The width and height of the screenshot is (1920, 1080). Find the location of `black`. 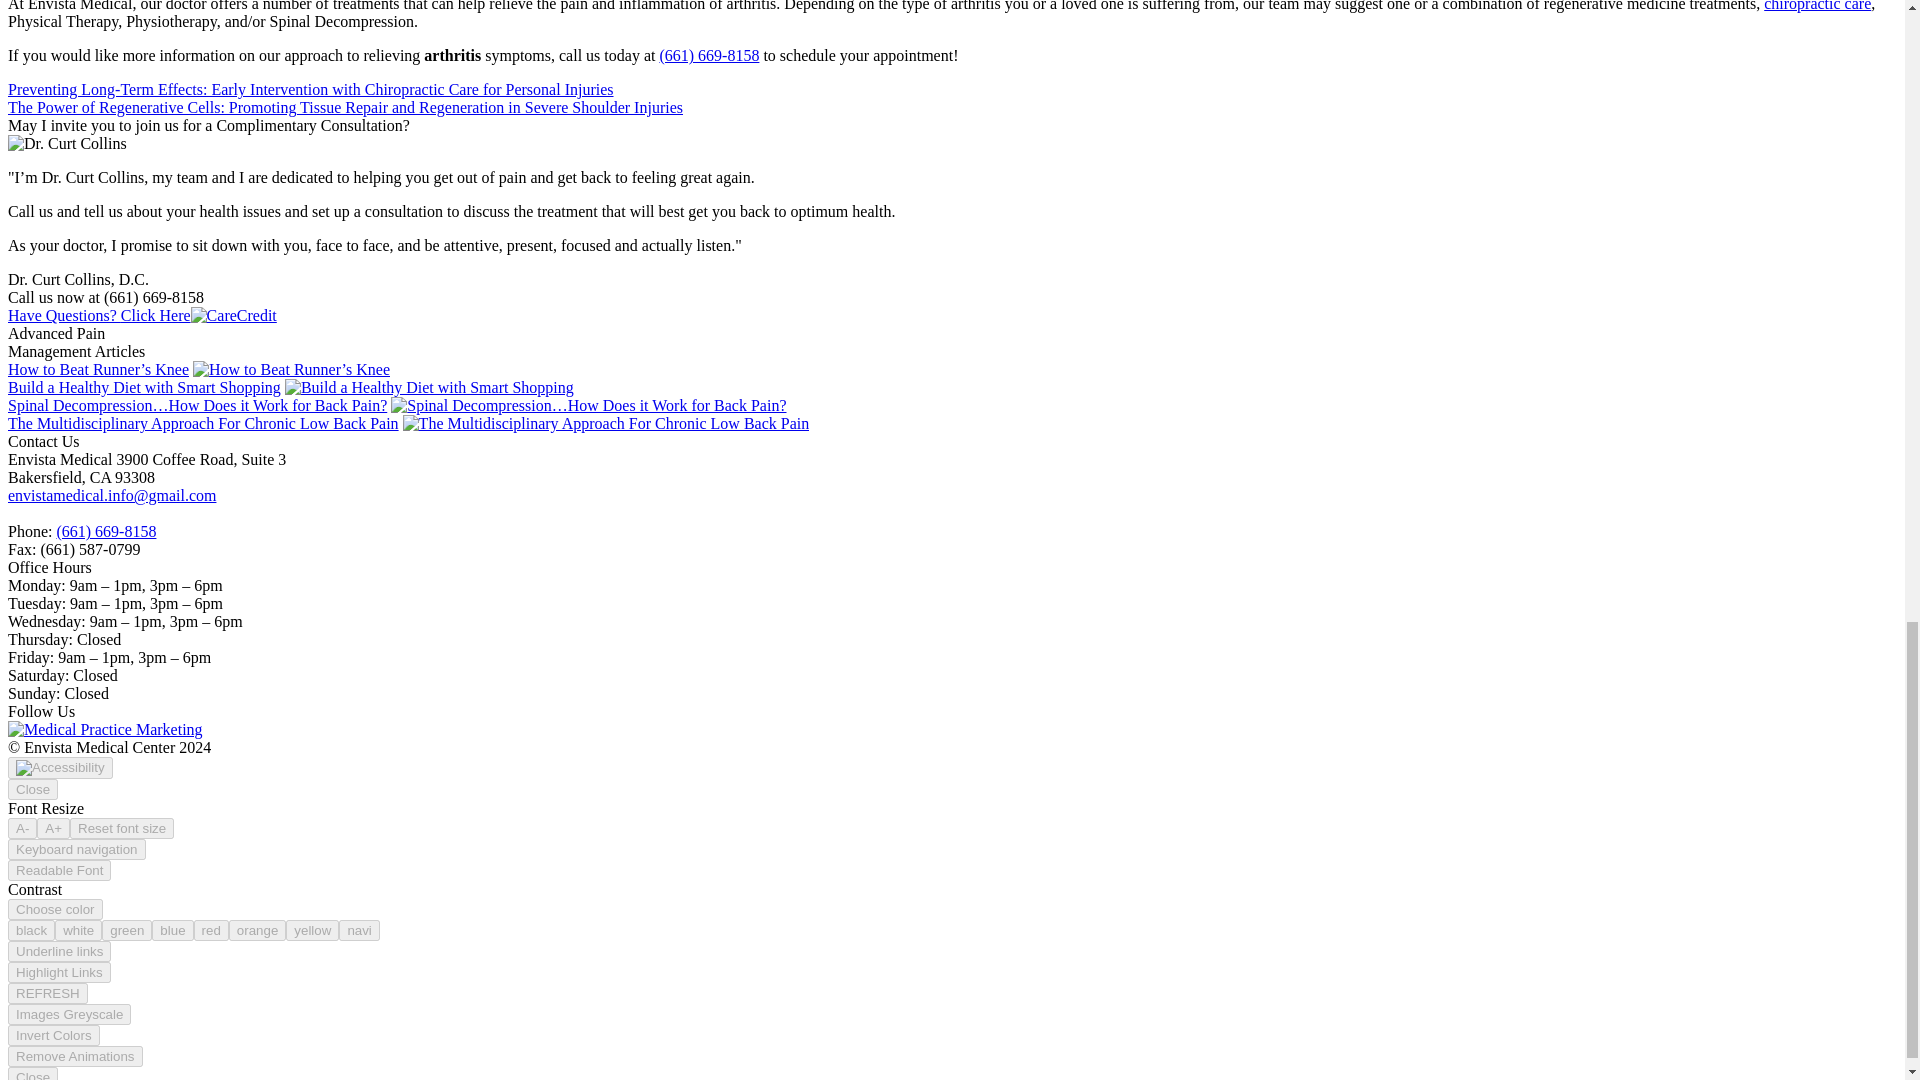

black is located at coordinates (31, 930).